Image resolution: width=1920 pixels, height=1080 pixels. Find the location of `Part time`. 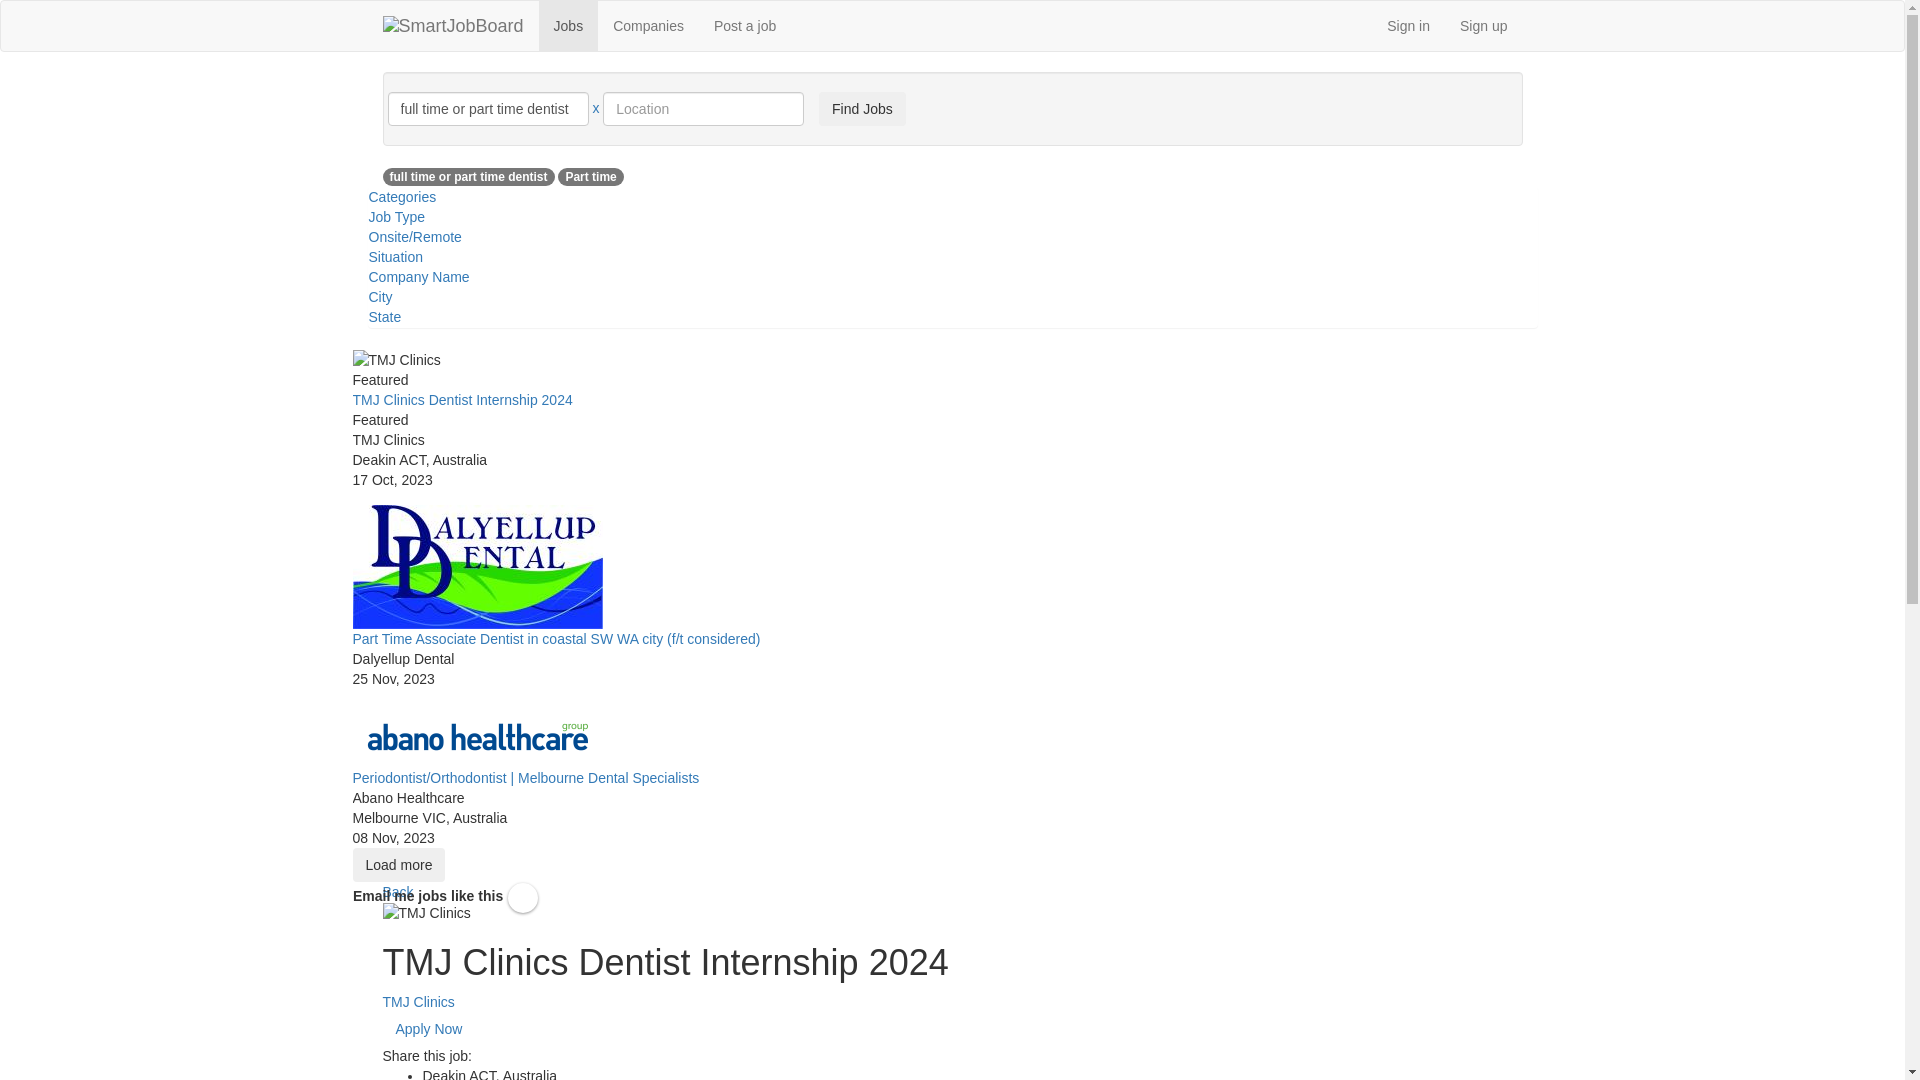

Part time is located at coordinates (590, 177).